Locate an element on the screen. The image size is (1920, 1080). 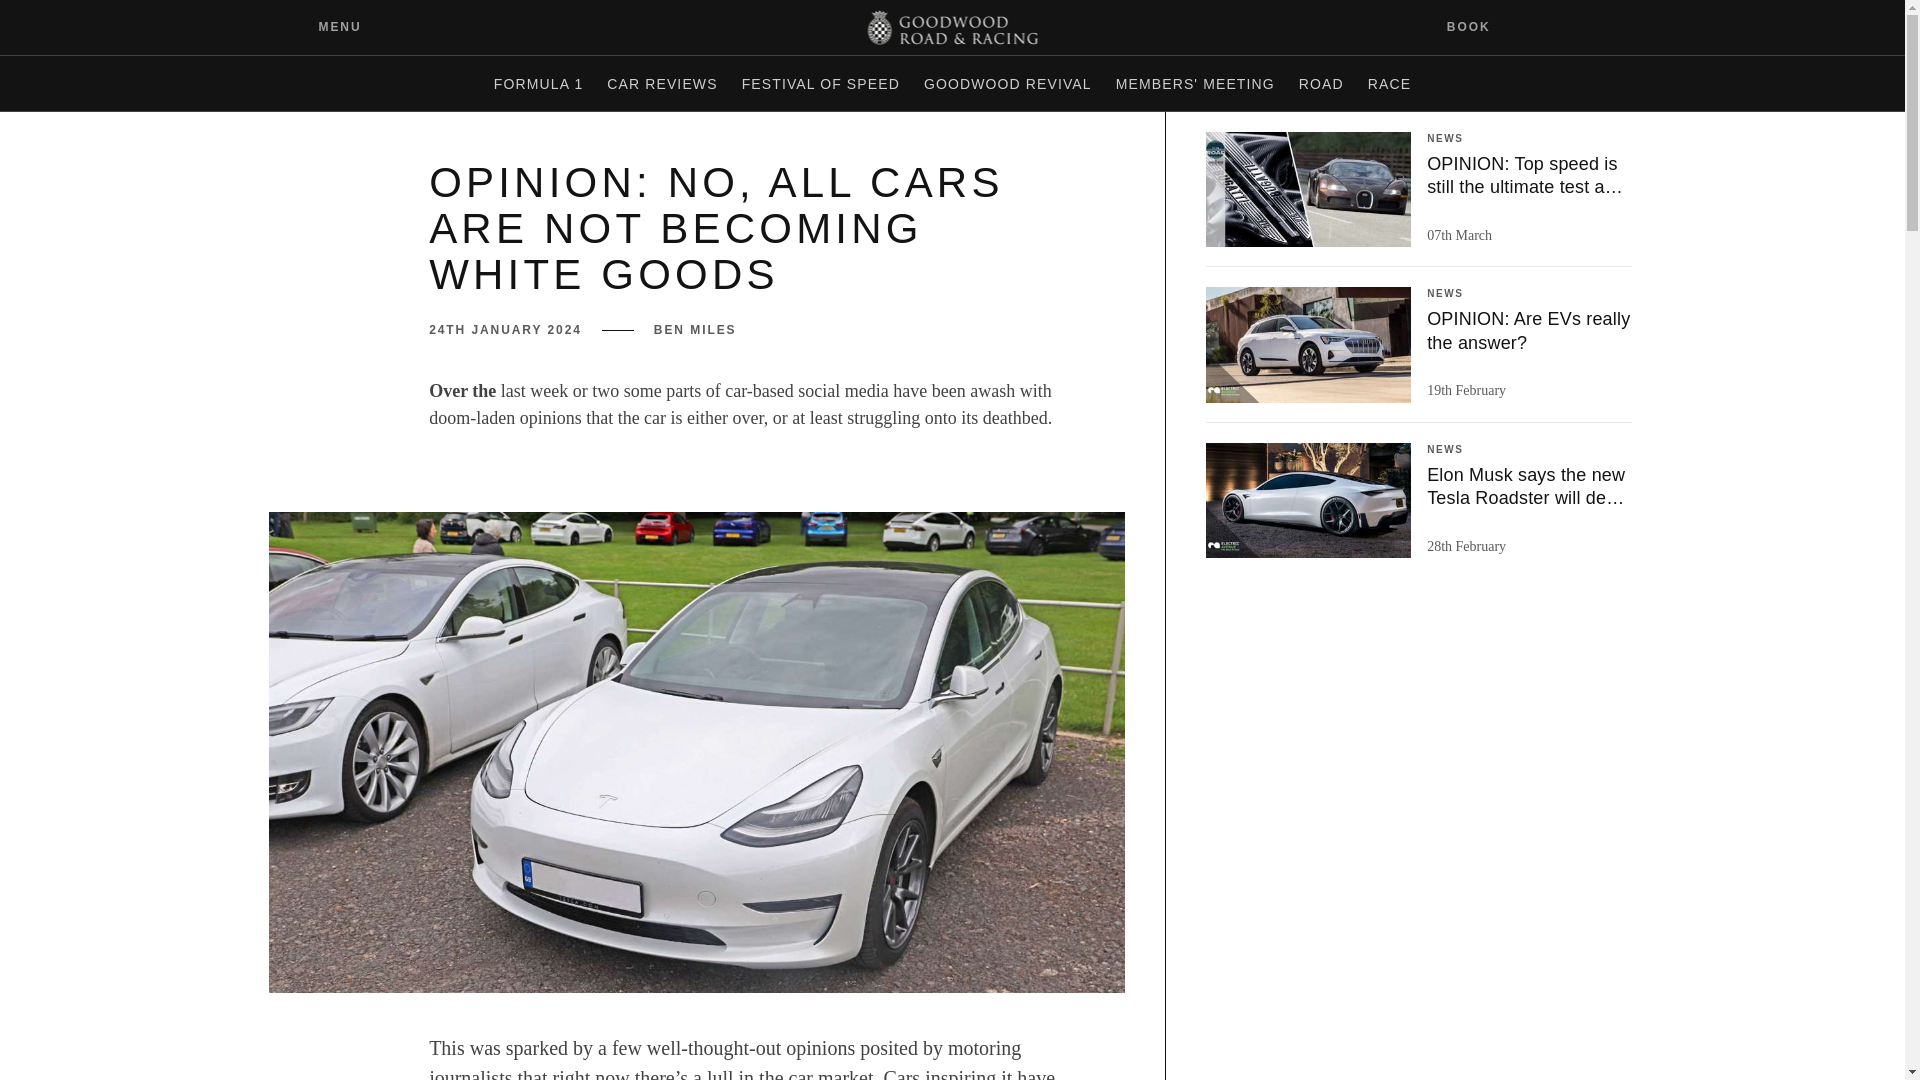
MEMBERS' MEETING is located at coordinates (1194, 84).